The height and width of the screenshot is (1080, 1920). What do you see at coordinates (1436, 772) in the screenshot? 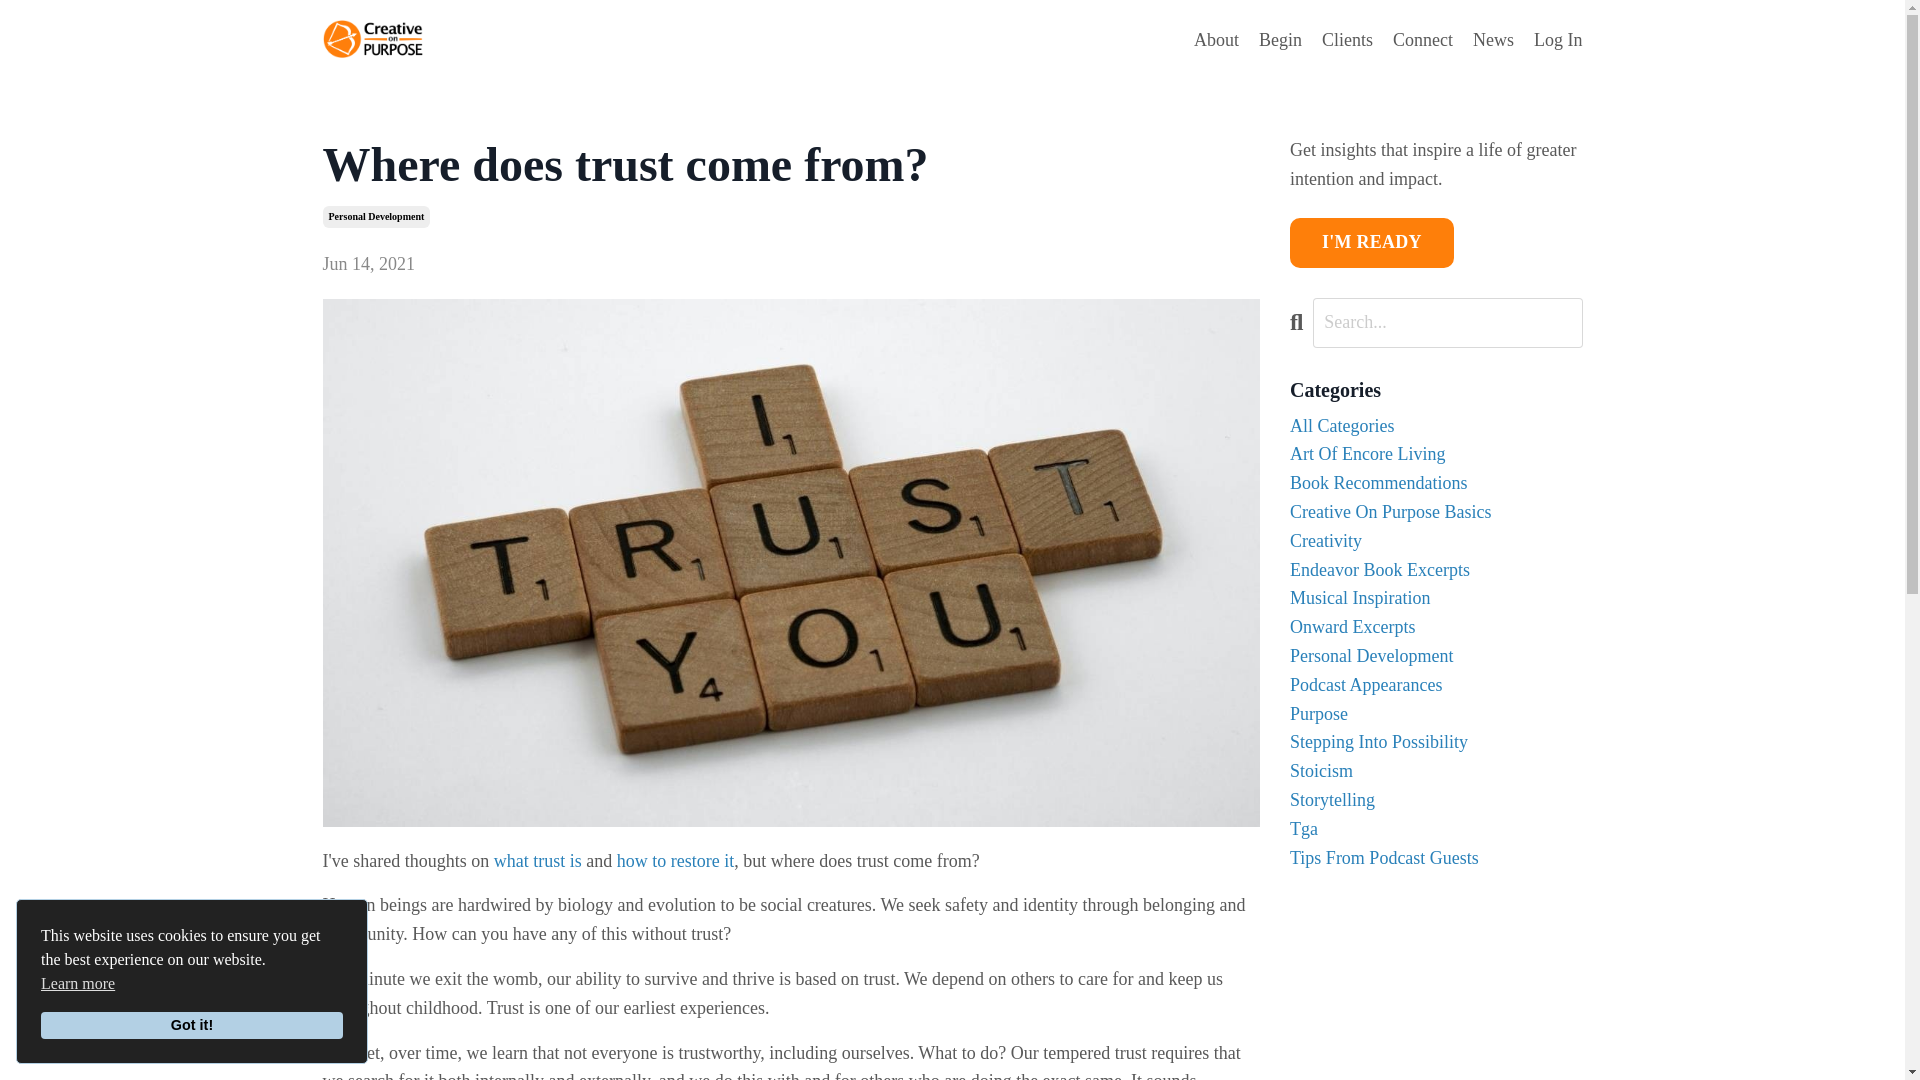
I see `Stoicism` at bounding box center [1436, 772].